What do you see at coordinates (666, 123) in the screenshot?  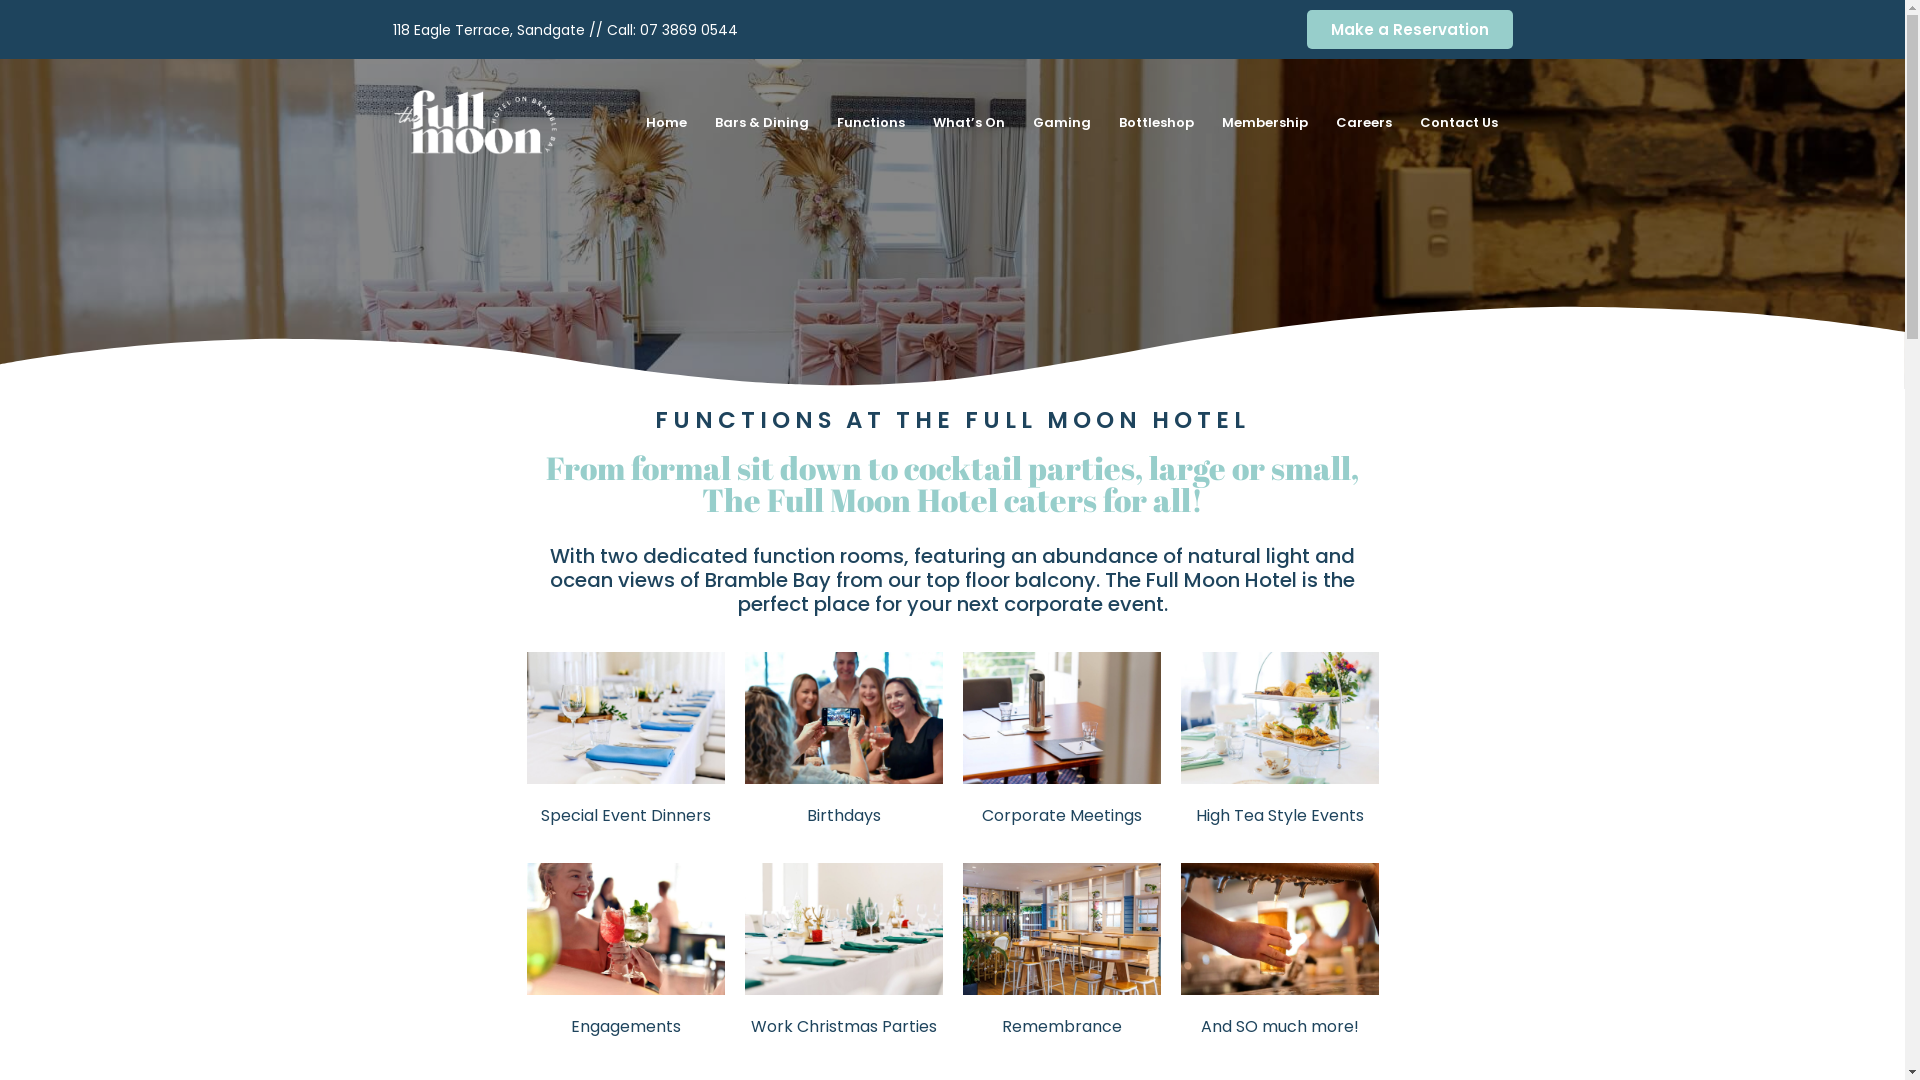 I see `Home` at bounding box center [666, 123].